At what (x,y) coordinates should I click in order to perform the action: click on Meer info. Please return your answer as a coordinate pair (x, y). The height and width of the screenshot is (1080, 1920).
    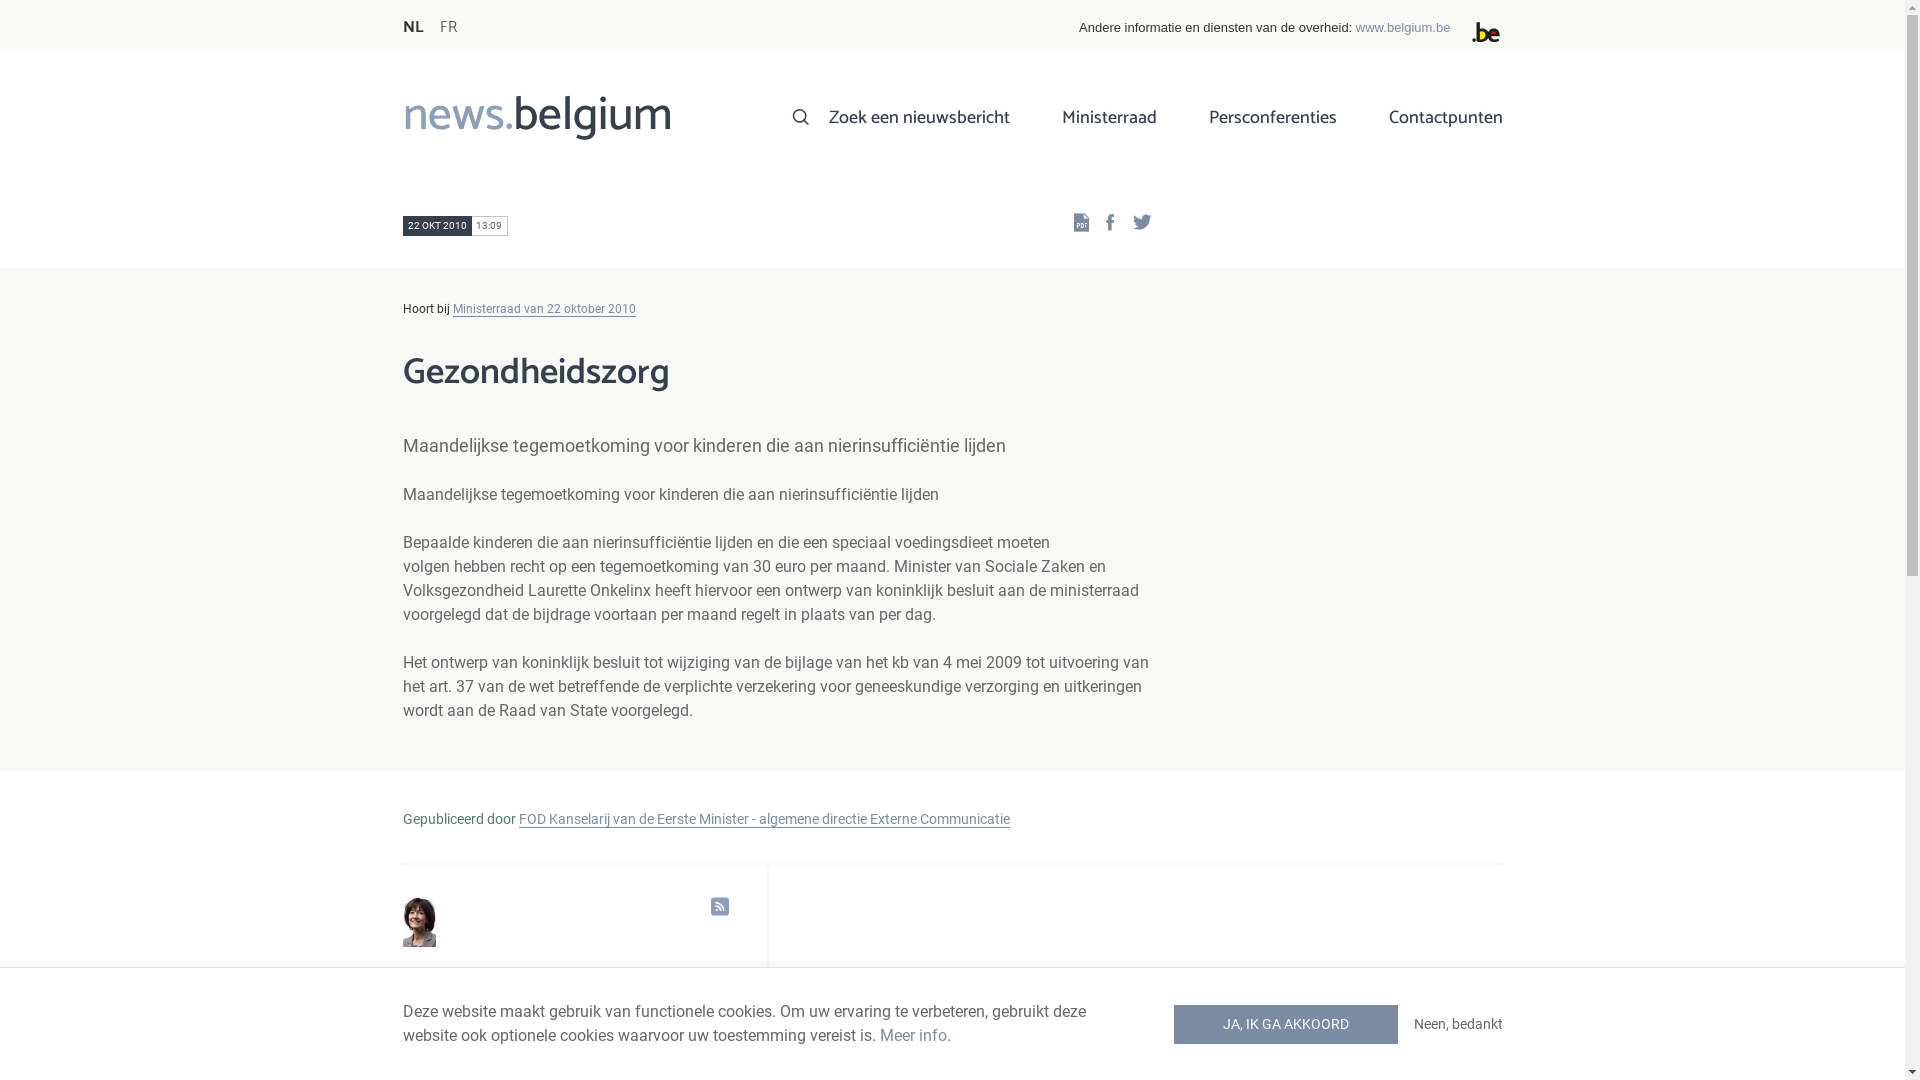
    Looking at the image, I should click on (914, 1036).